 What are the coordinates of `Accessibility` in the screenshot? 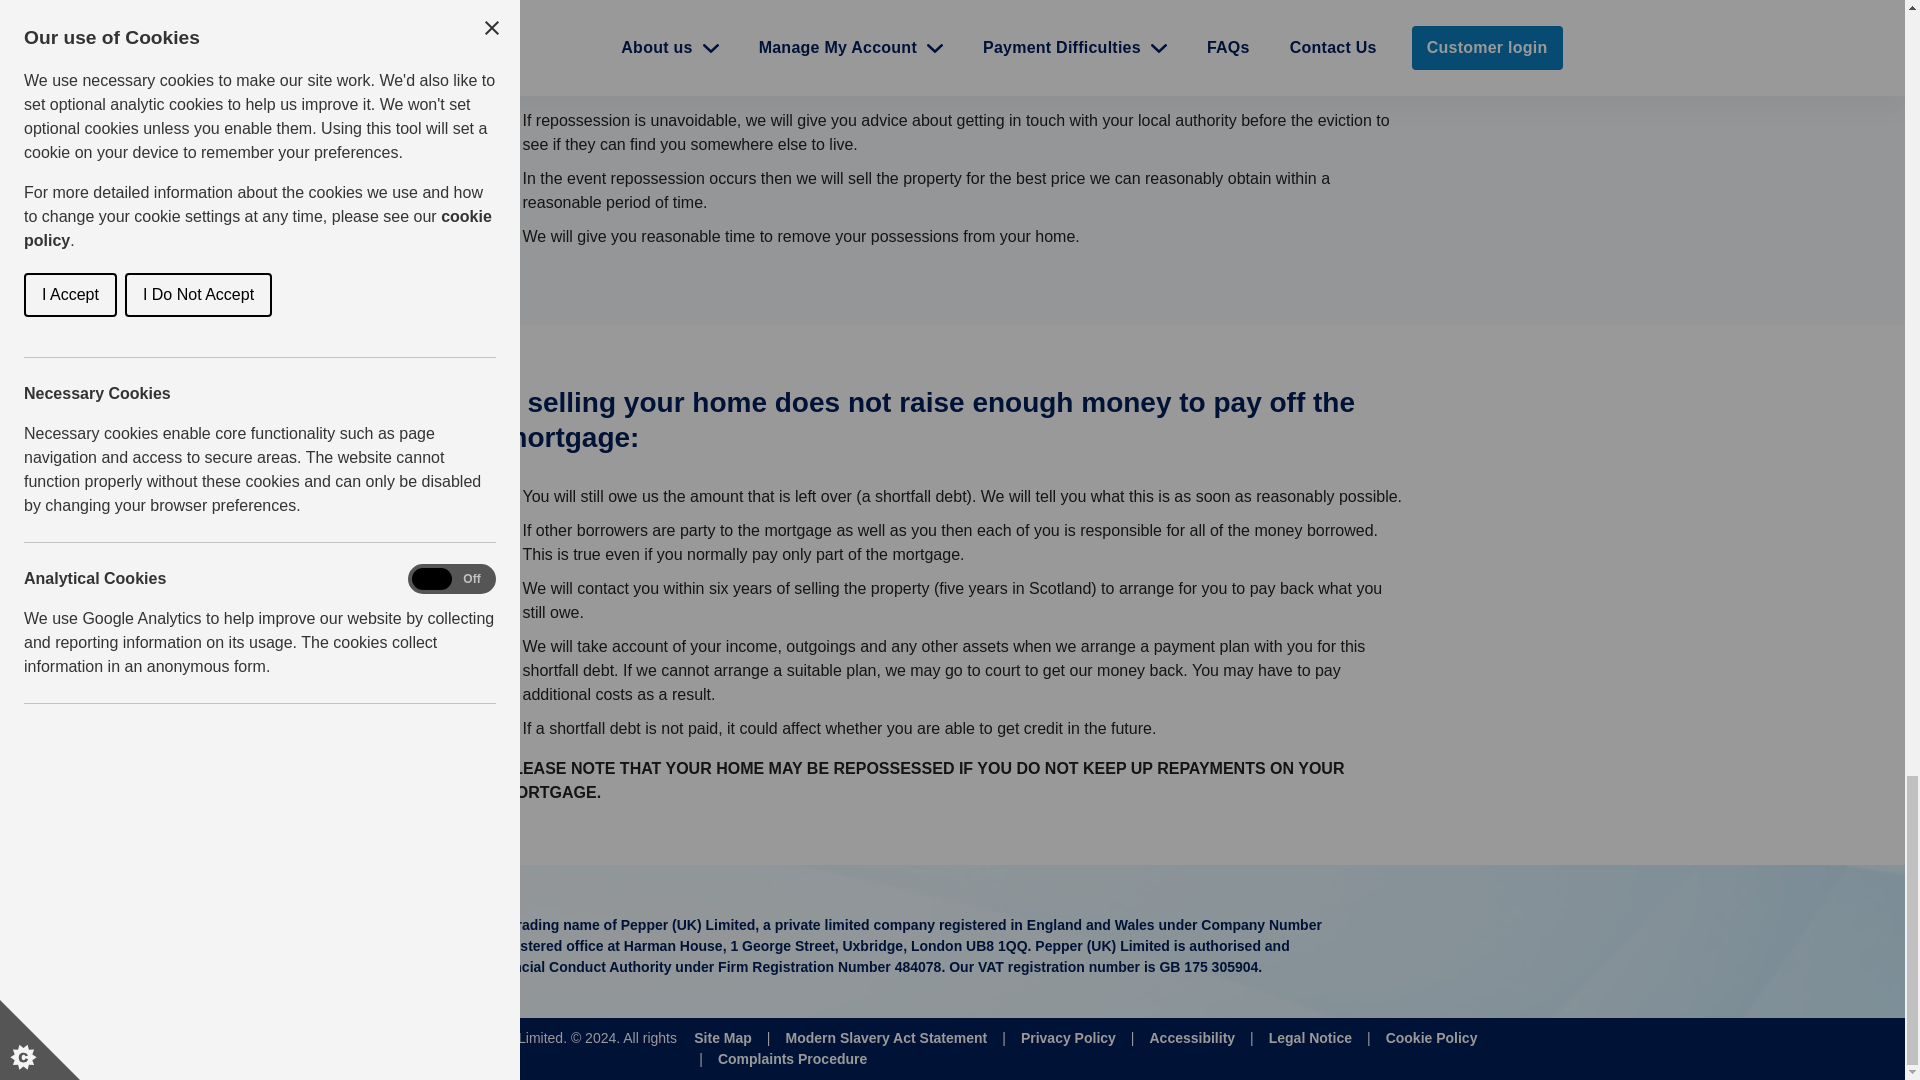 It's located at (1192, 1037).